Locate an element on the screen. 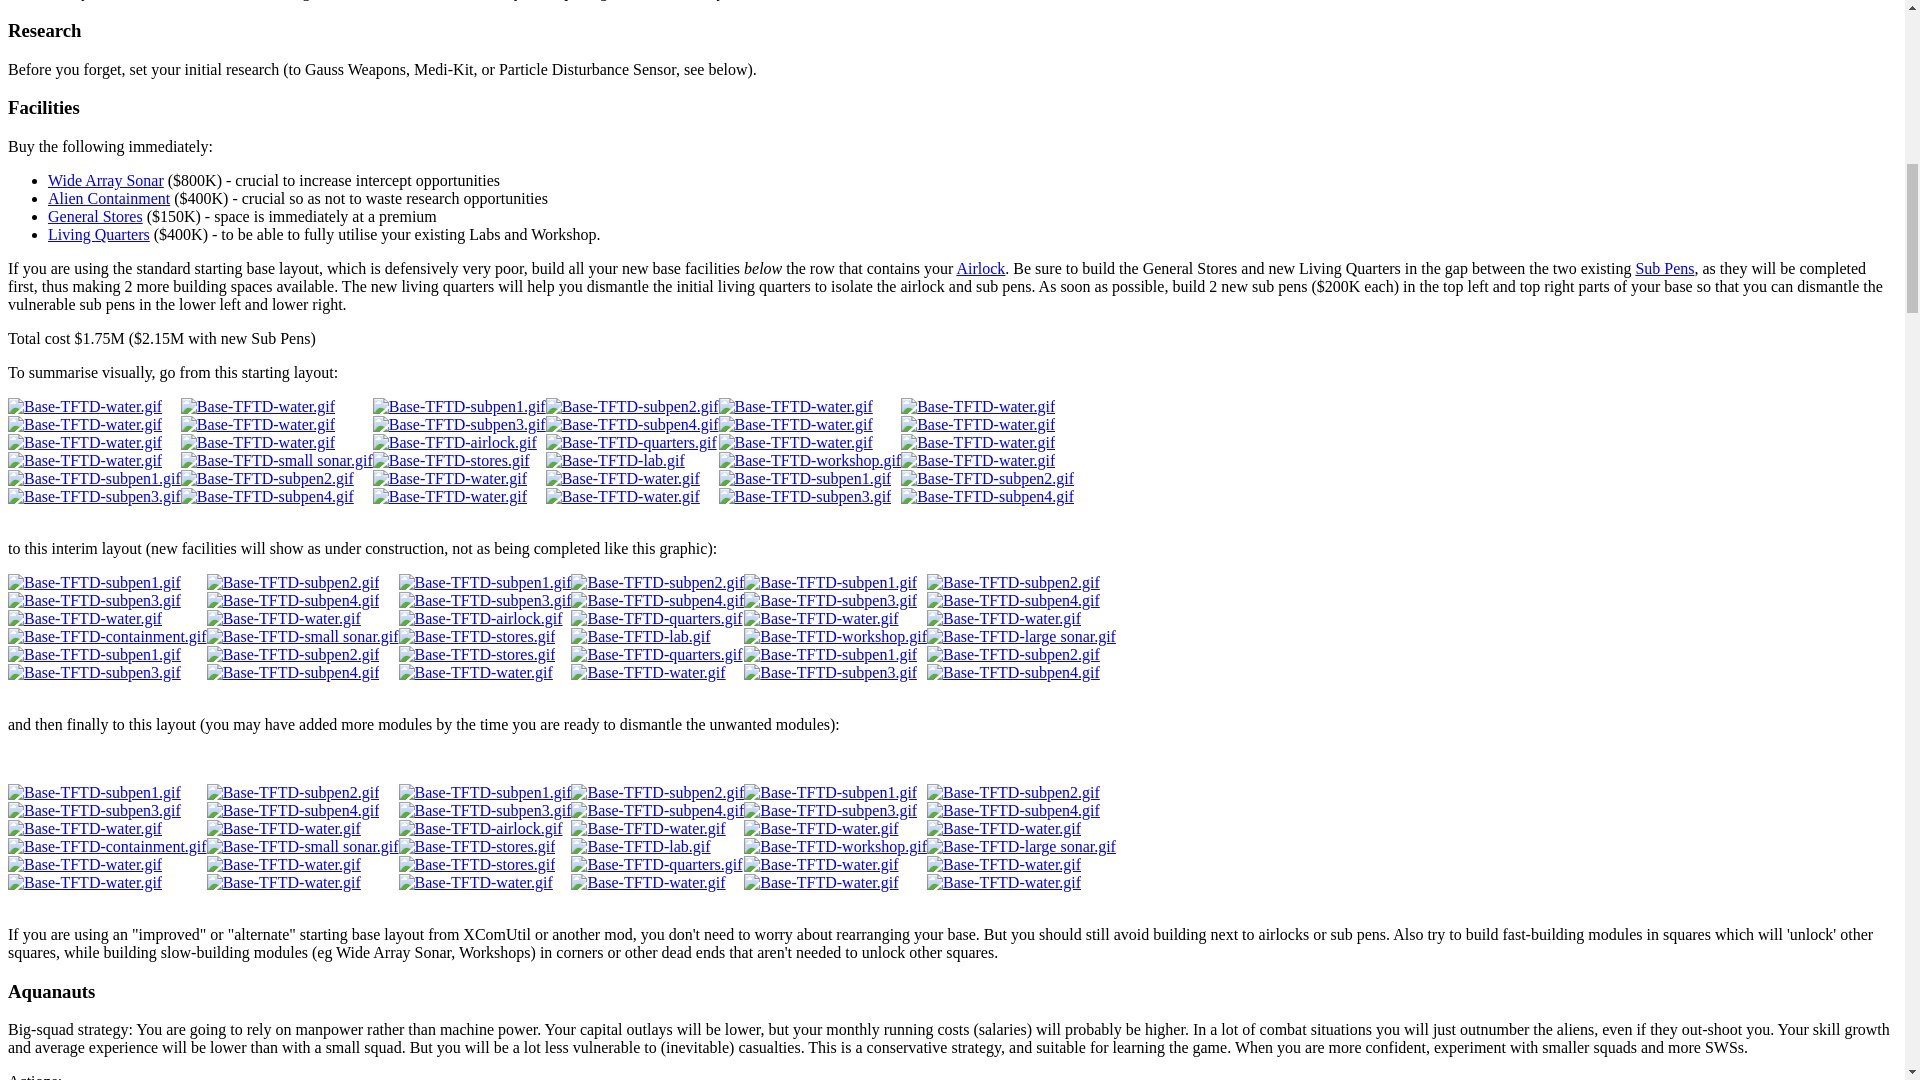 This screenshot has height=1080, width=1920. Living Quarters is located at coordinates (98, 234).